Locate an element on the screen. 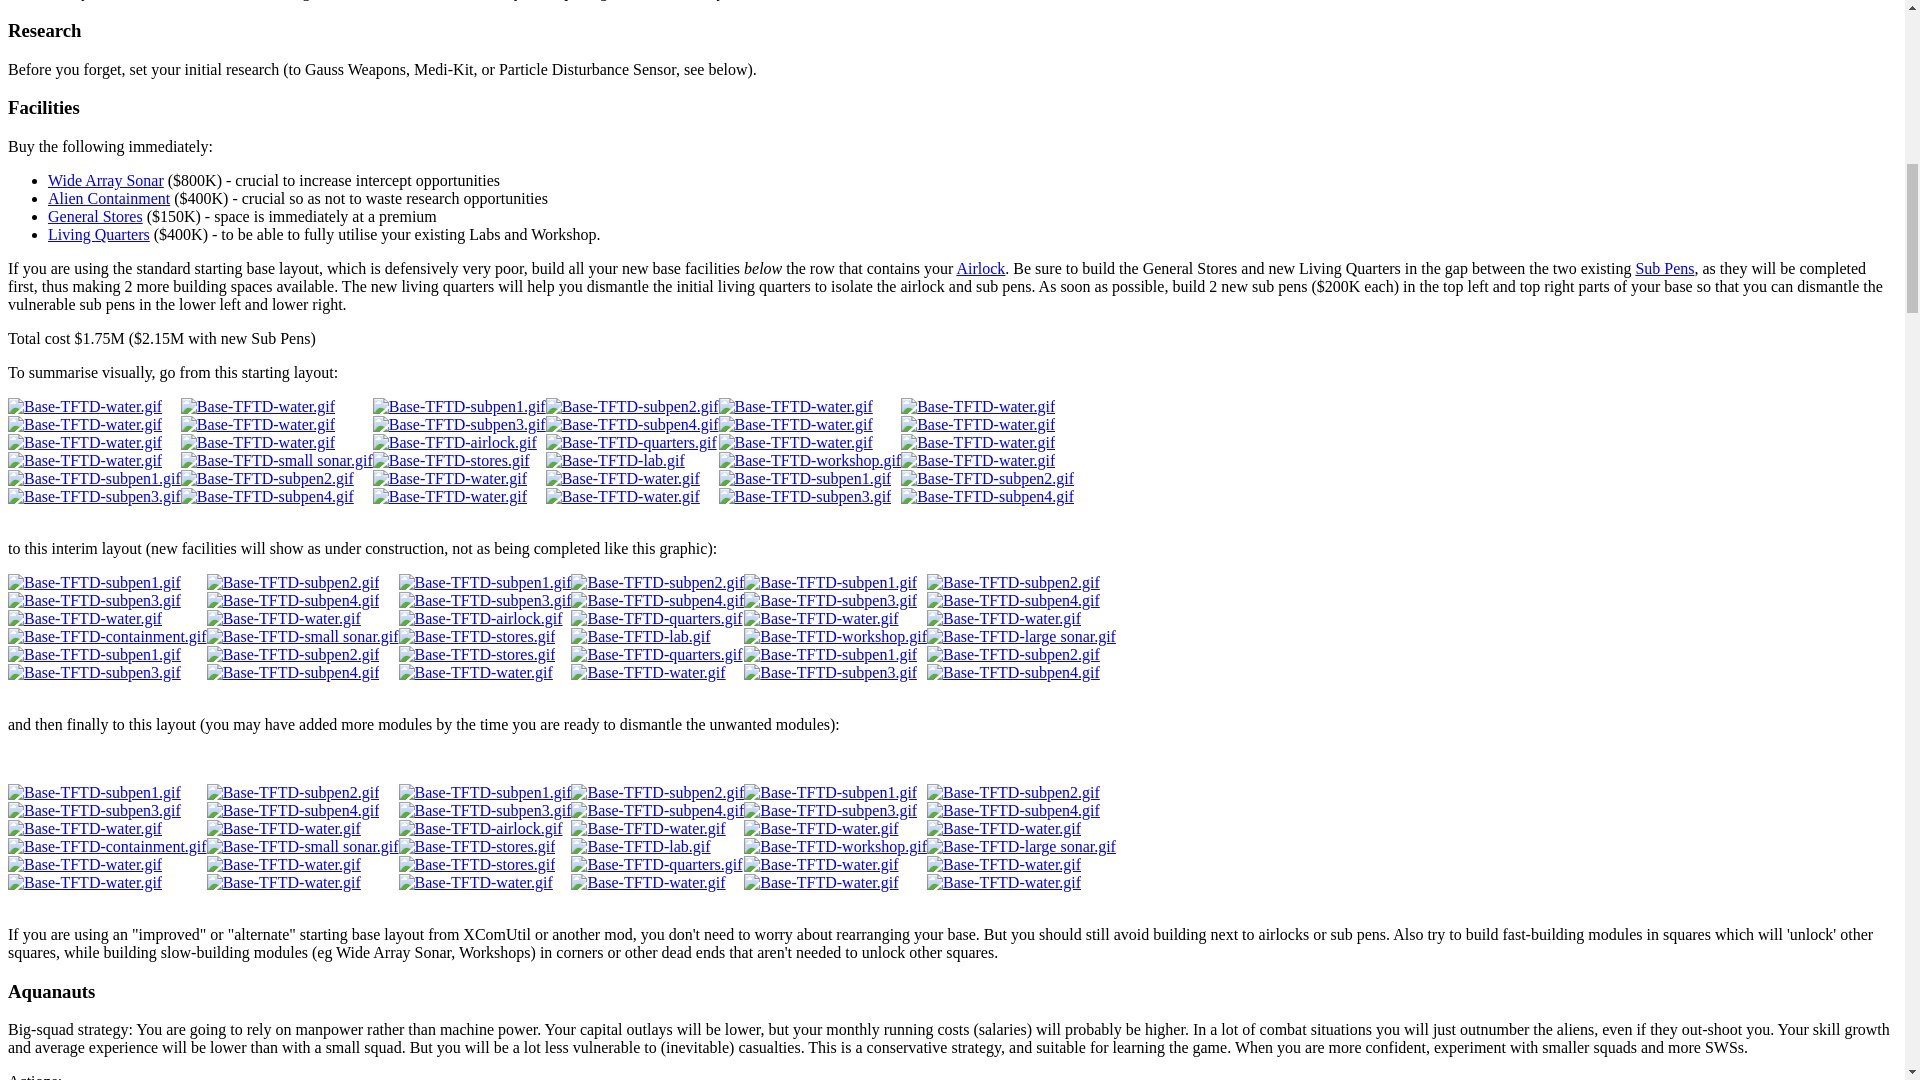 This screenshot has height=1080, width=1920. Living Quarters is located at coordinates (98, 234).